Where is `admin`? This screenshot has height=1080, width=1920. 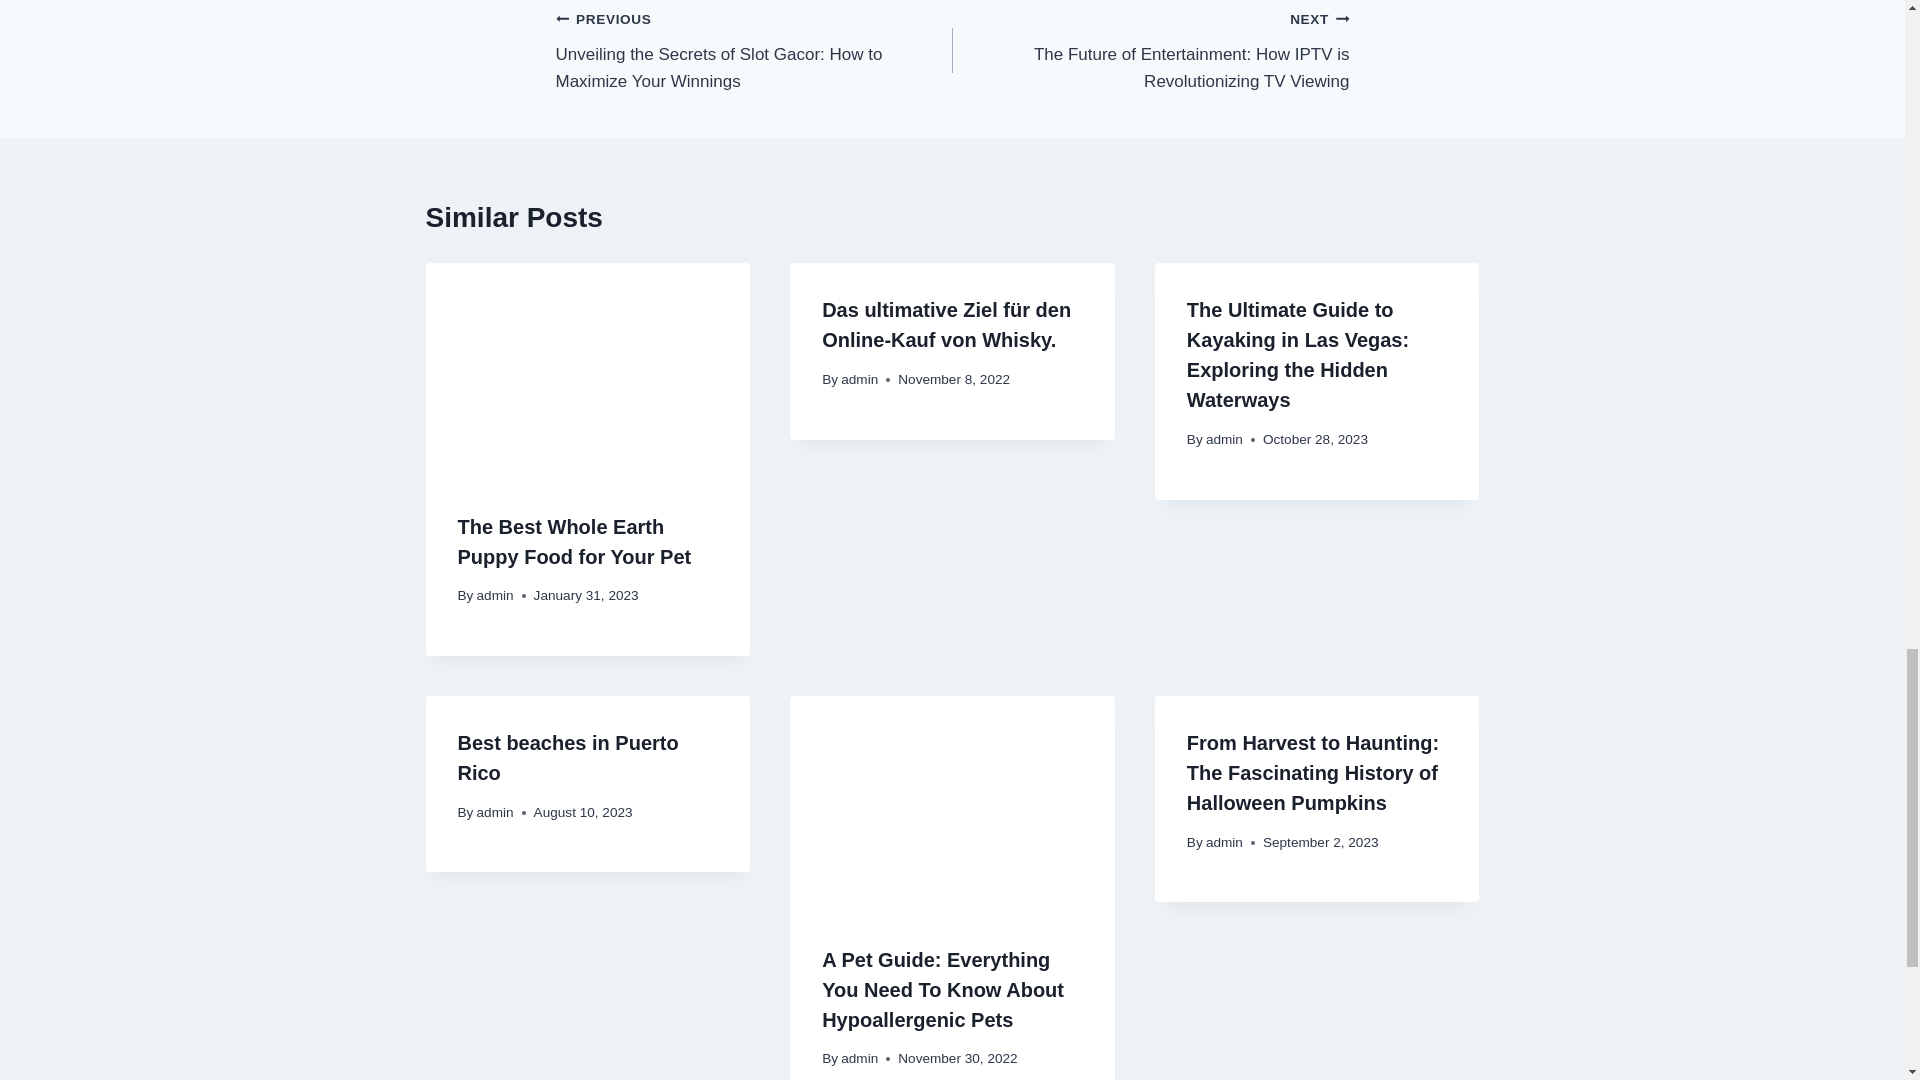 admin is located at coordinates (858, 1058).